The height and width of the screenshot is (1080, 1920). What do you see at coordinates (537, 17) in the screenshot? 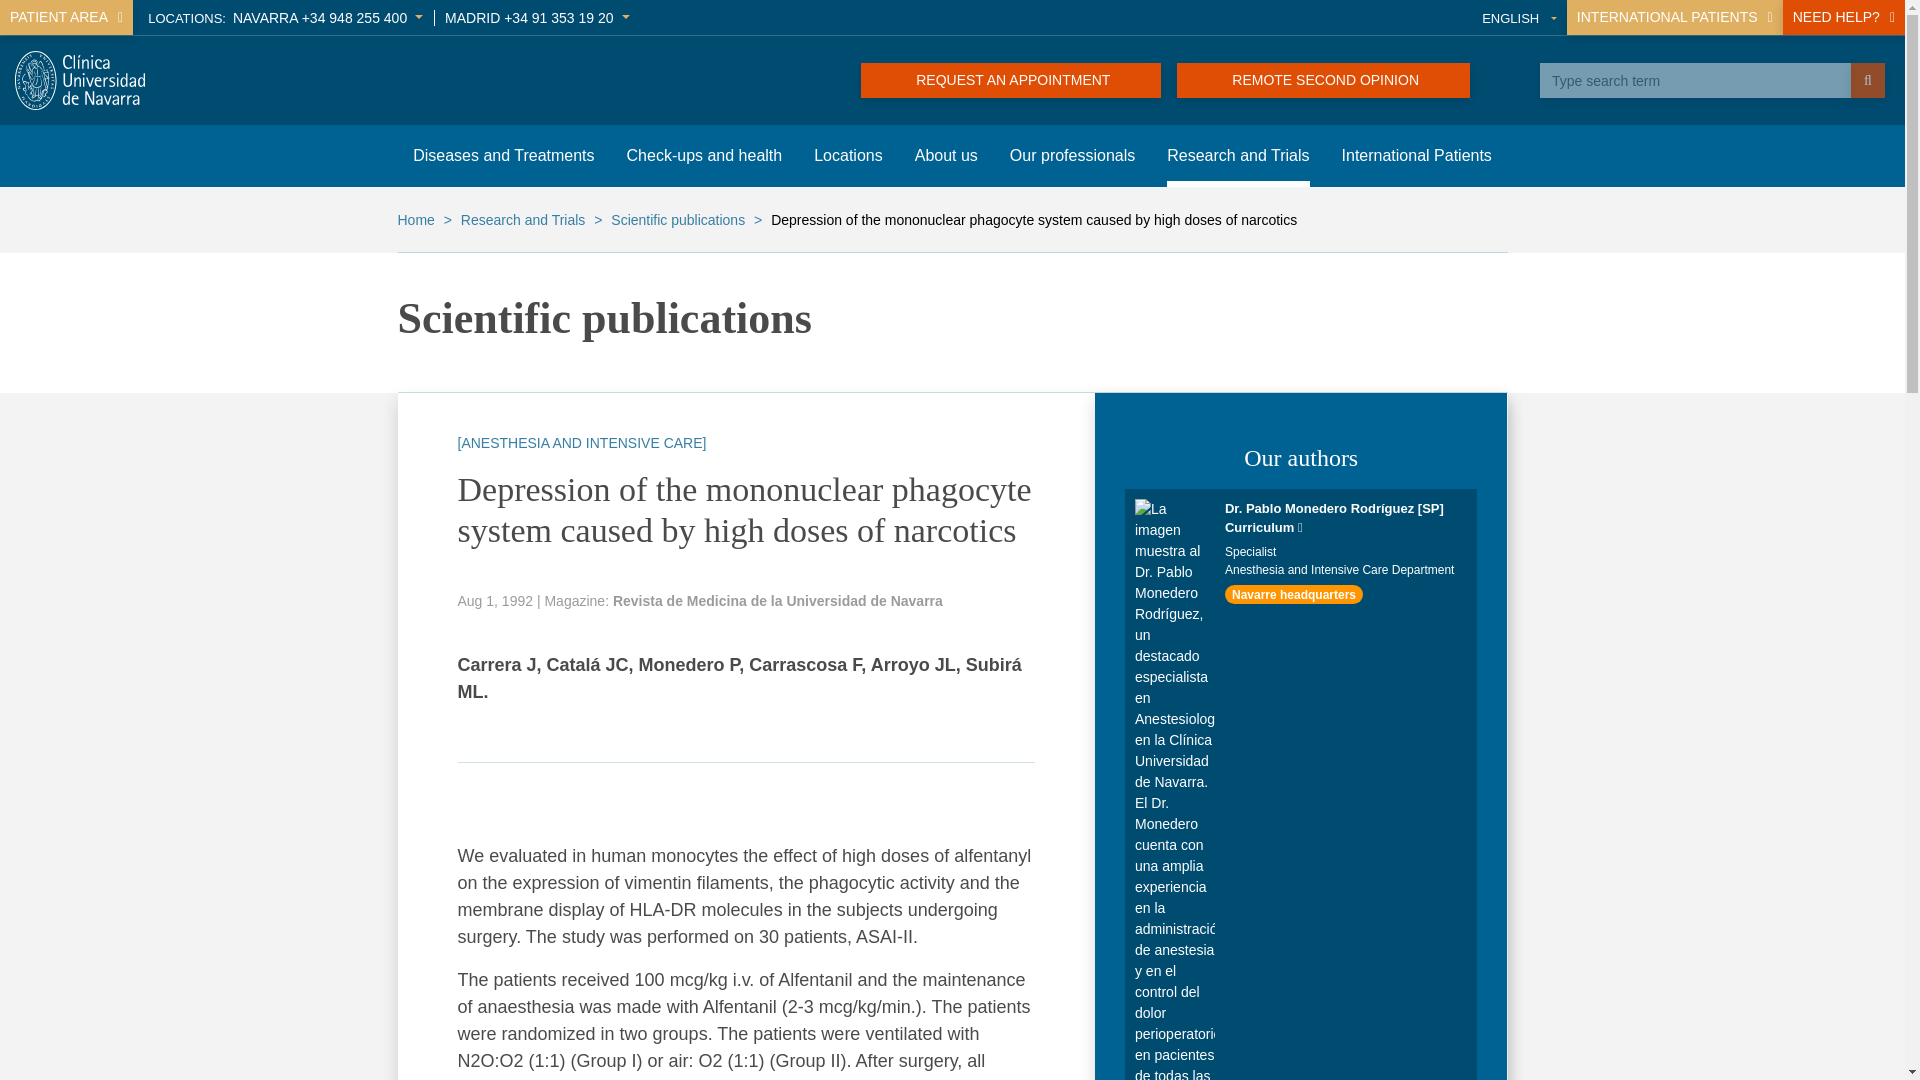
I see `MADRID` at bounding box center [537, 17].